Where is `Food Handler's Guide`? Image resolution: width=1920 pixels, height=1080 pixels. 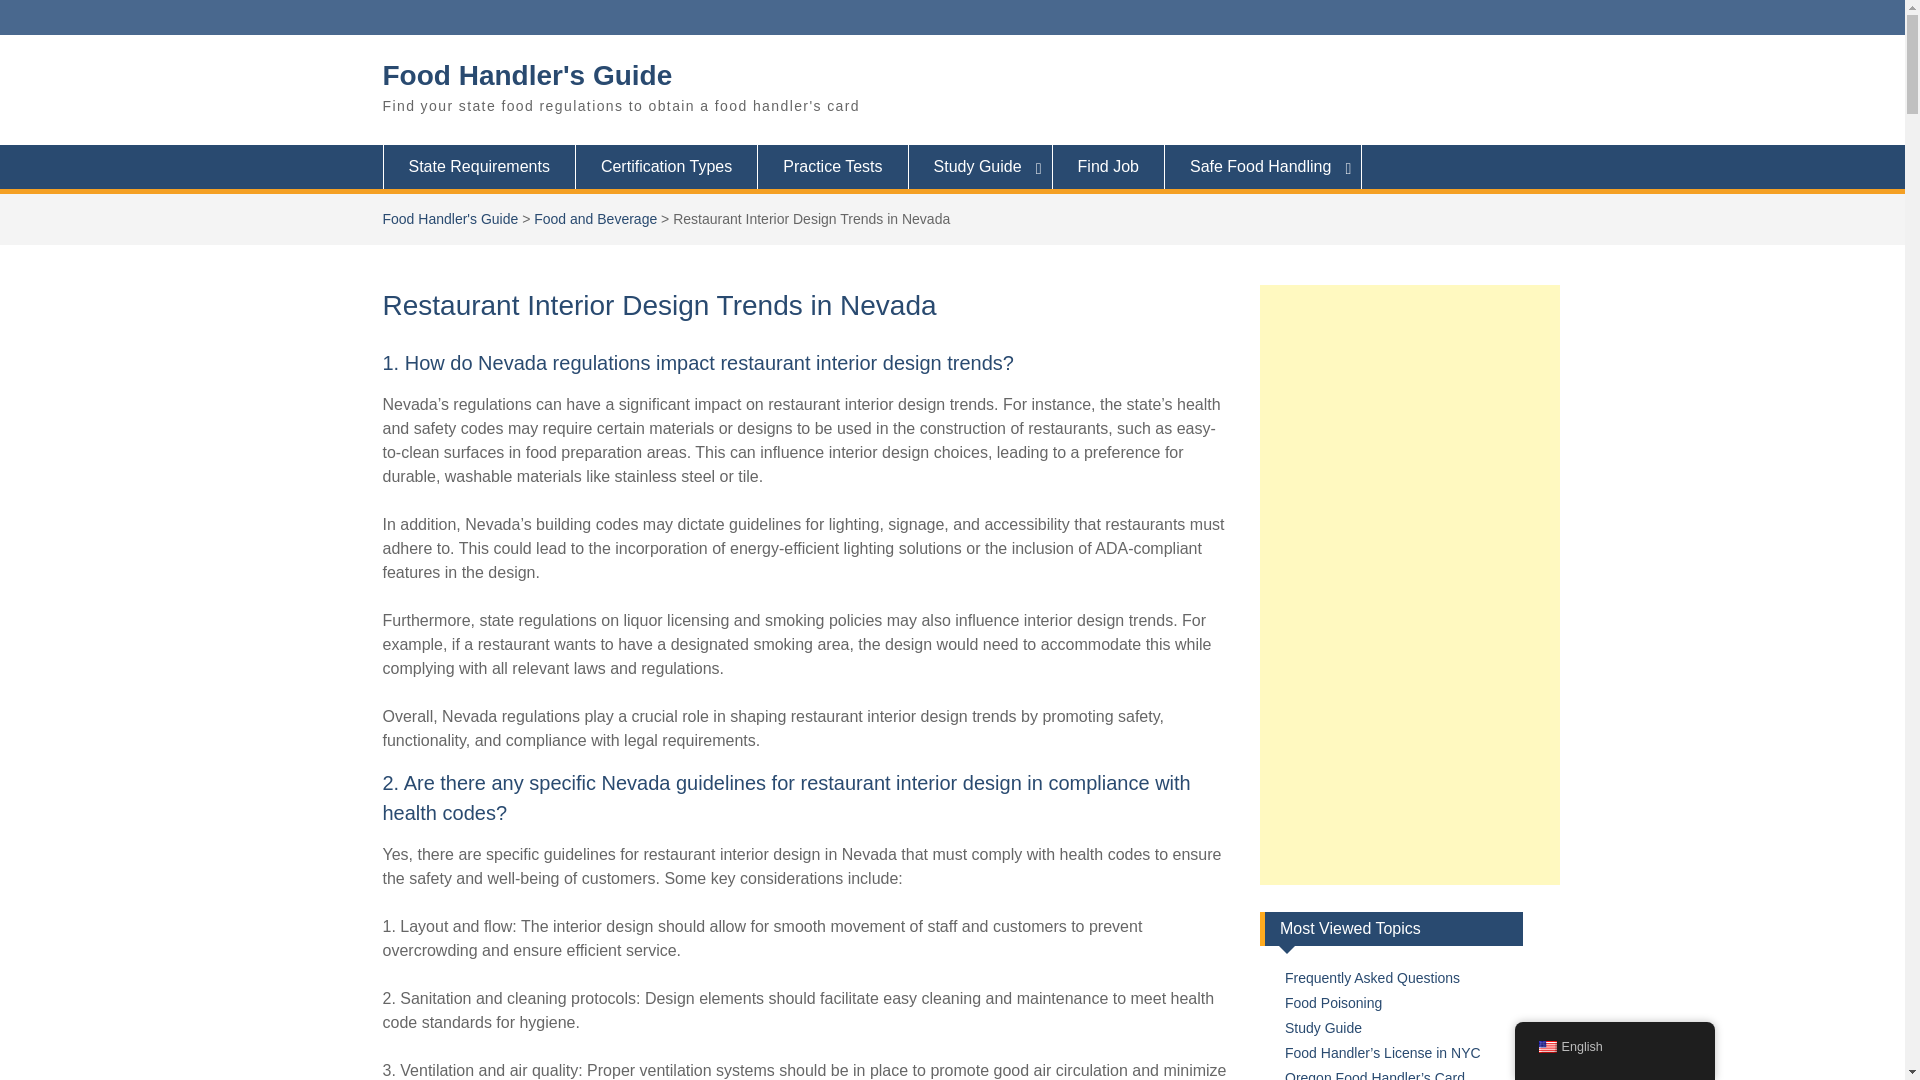 Food Handler's Guide is located at coordinates (450, 218).